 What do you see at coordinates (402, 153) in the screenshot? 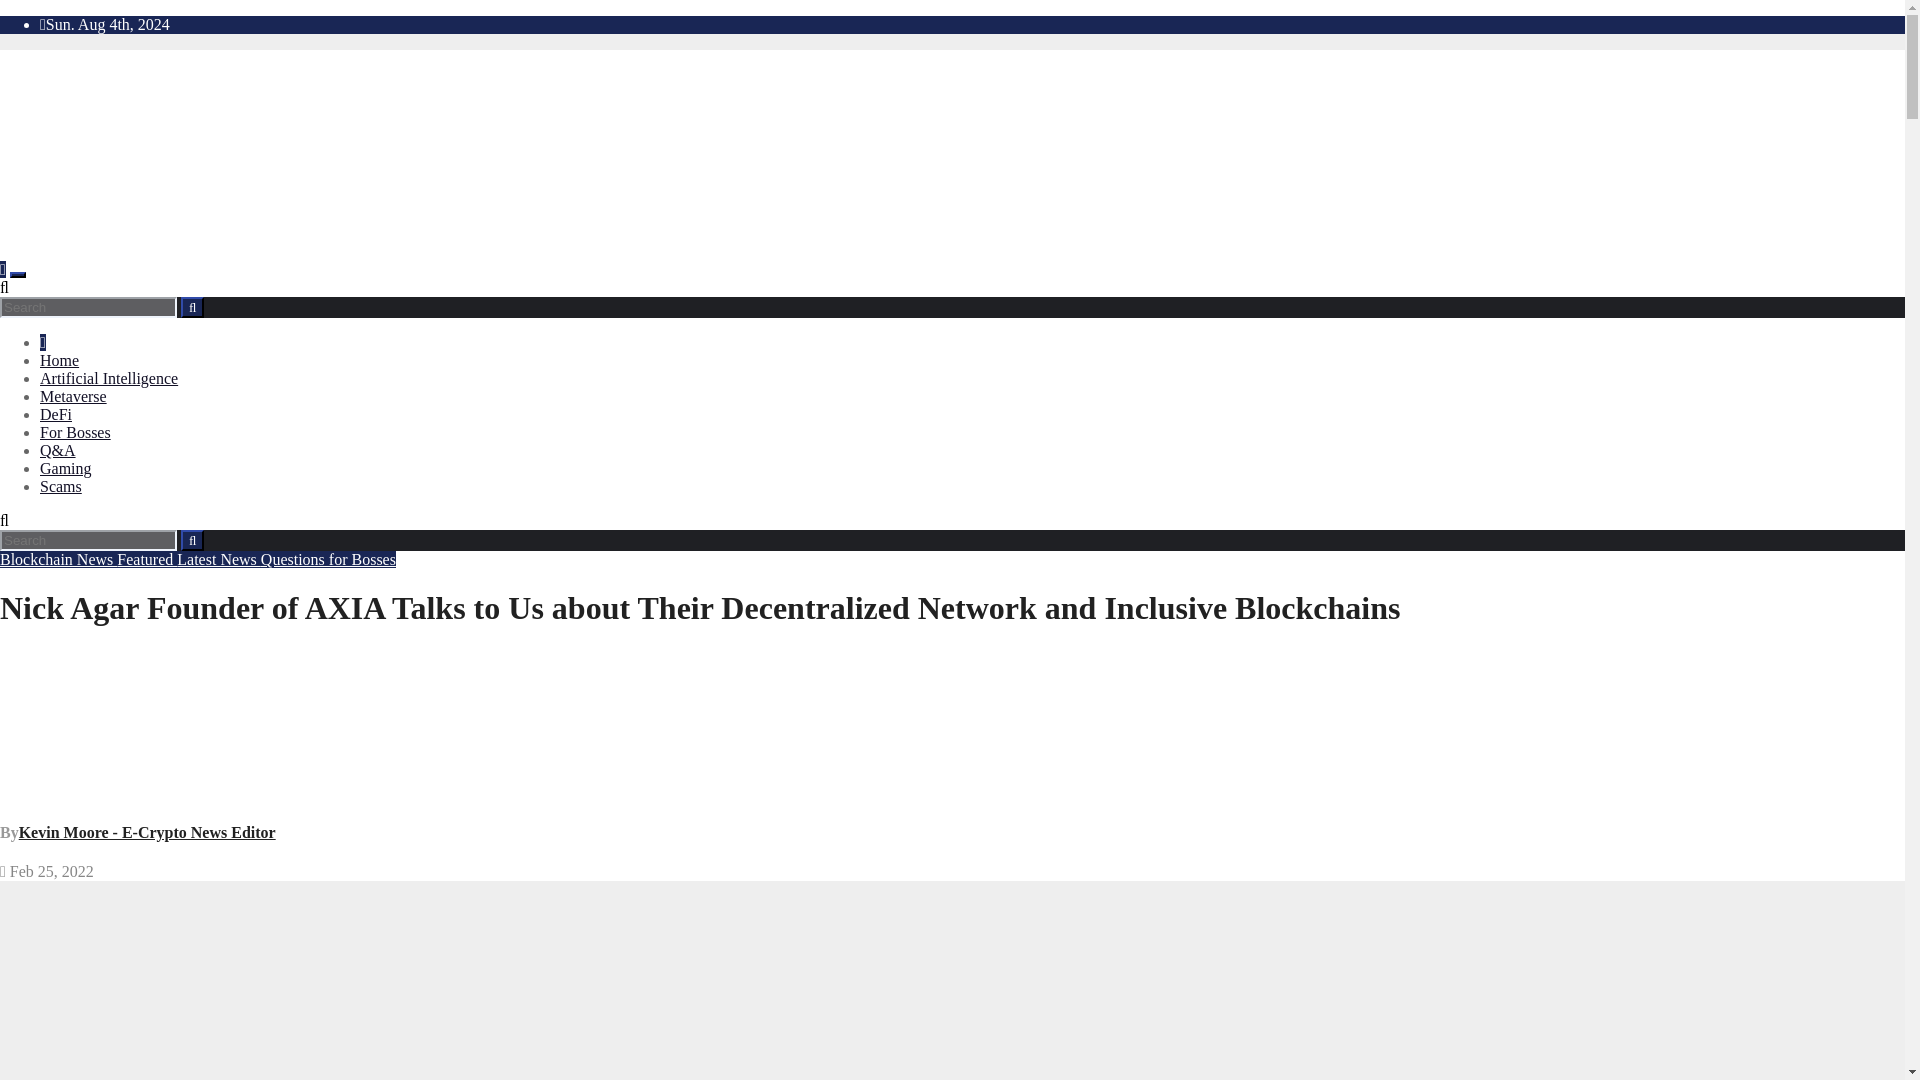
I see `E-crypto news-01 - E-Crypto News` at bounding box center [402, 153].